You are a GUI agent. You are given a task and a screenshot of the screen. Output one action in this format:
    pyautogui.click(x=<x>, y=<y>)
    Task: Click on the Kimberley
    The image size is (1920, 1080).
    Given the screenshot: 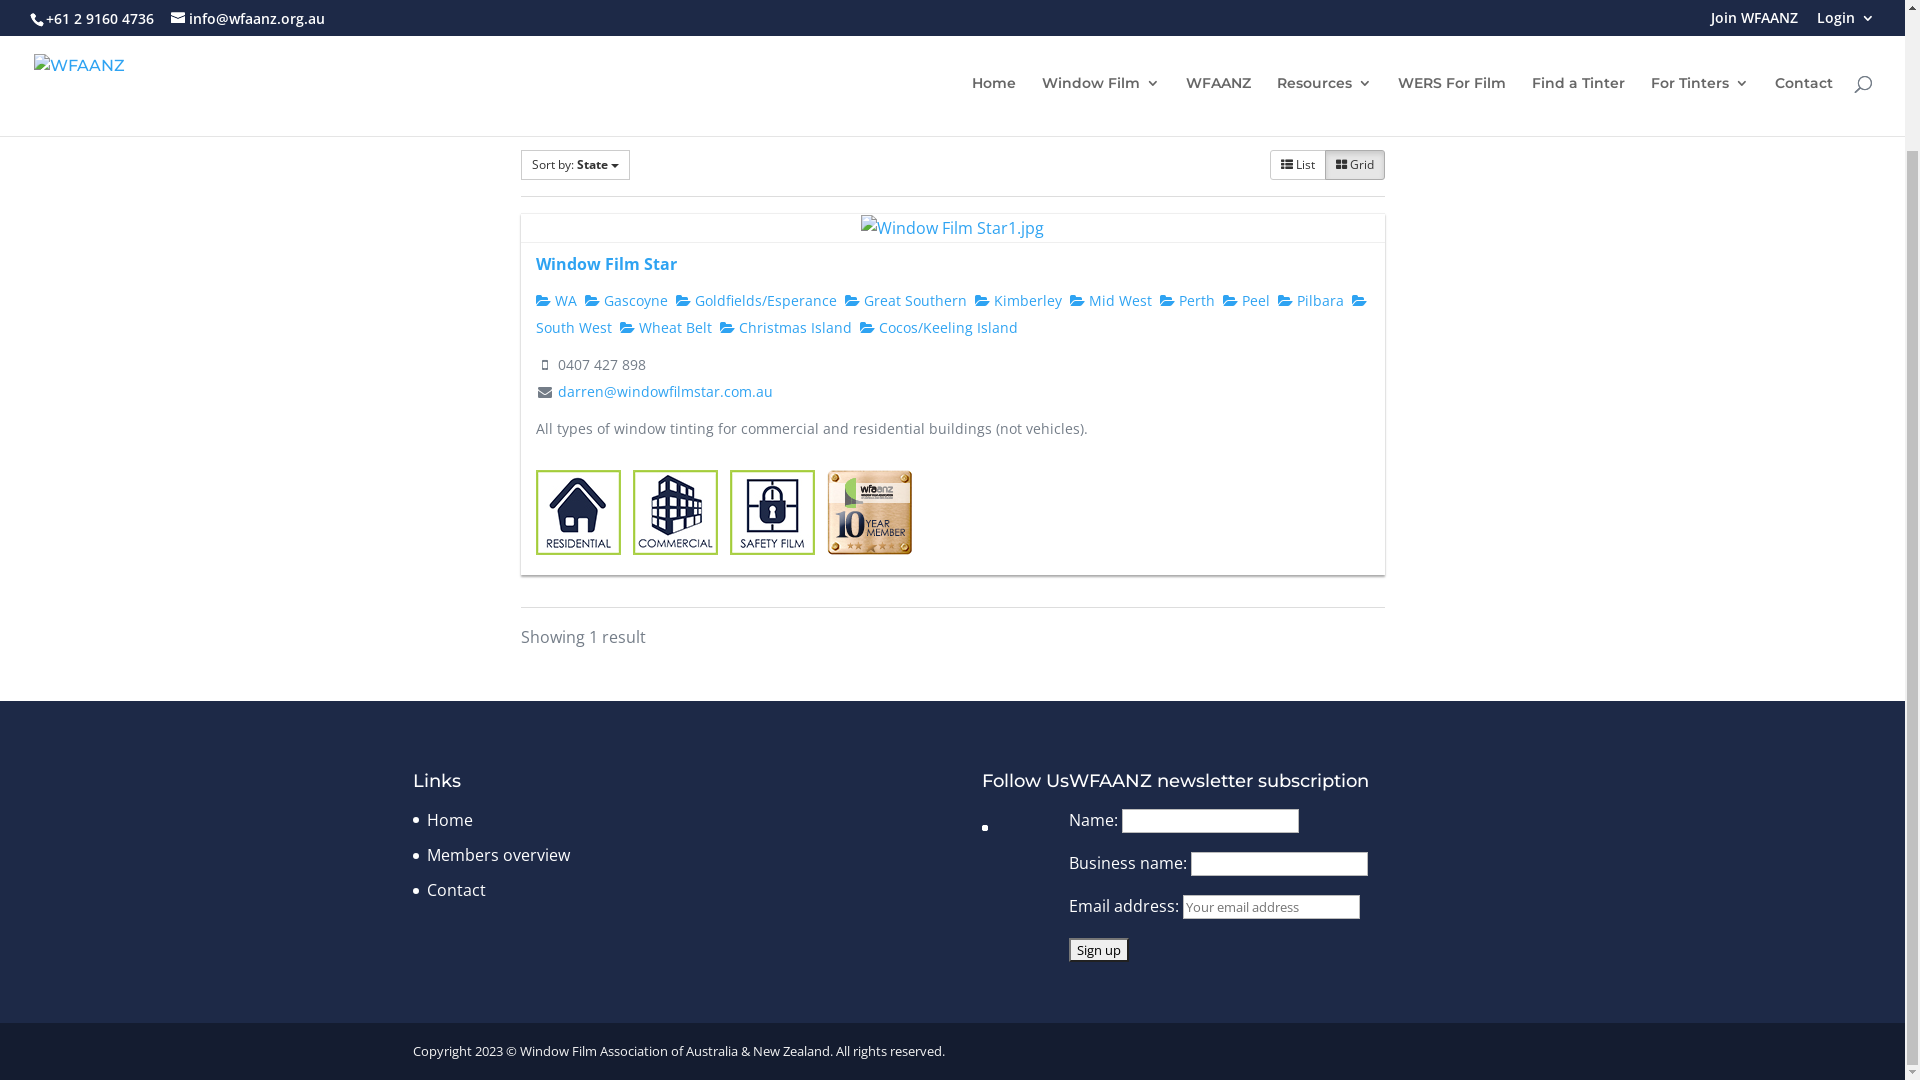 What is the action you would take?
    pyautogui.click(x=1018, y=462)
    